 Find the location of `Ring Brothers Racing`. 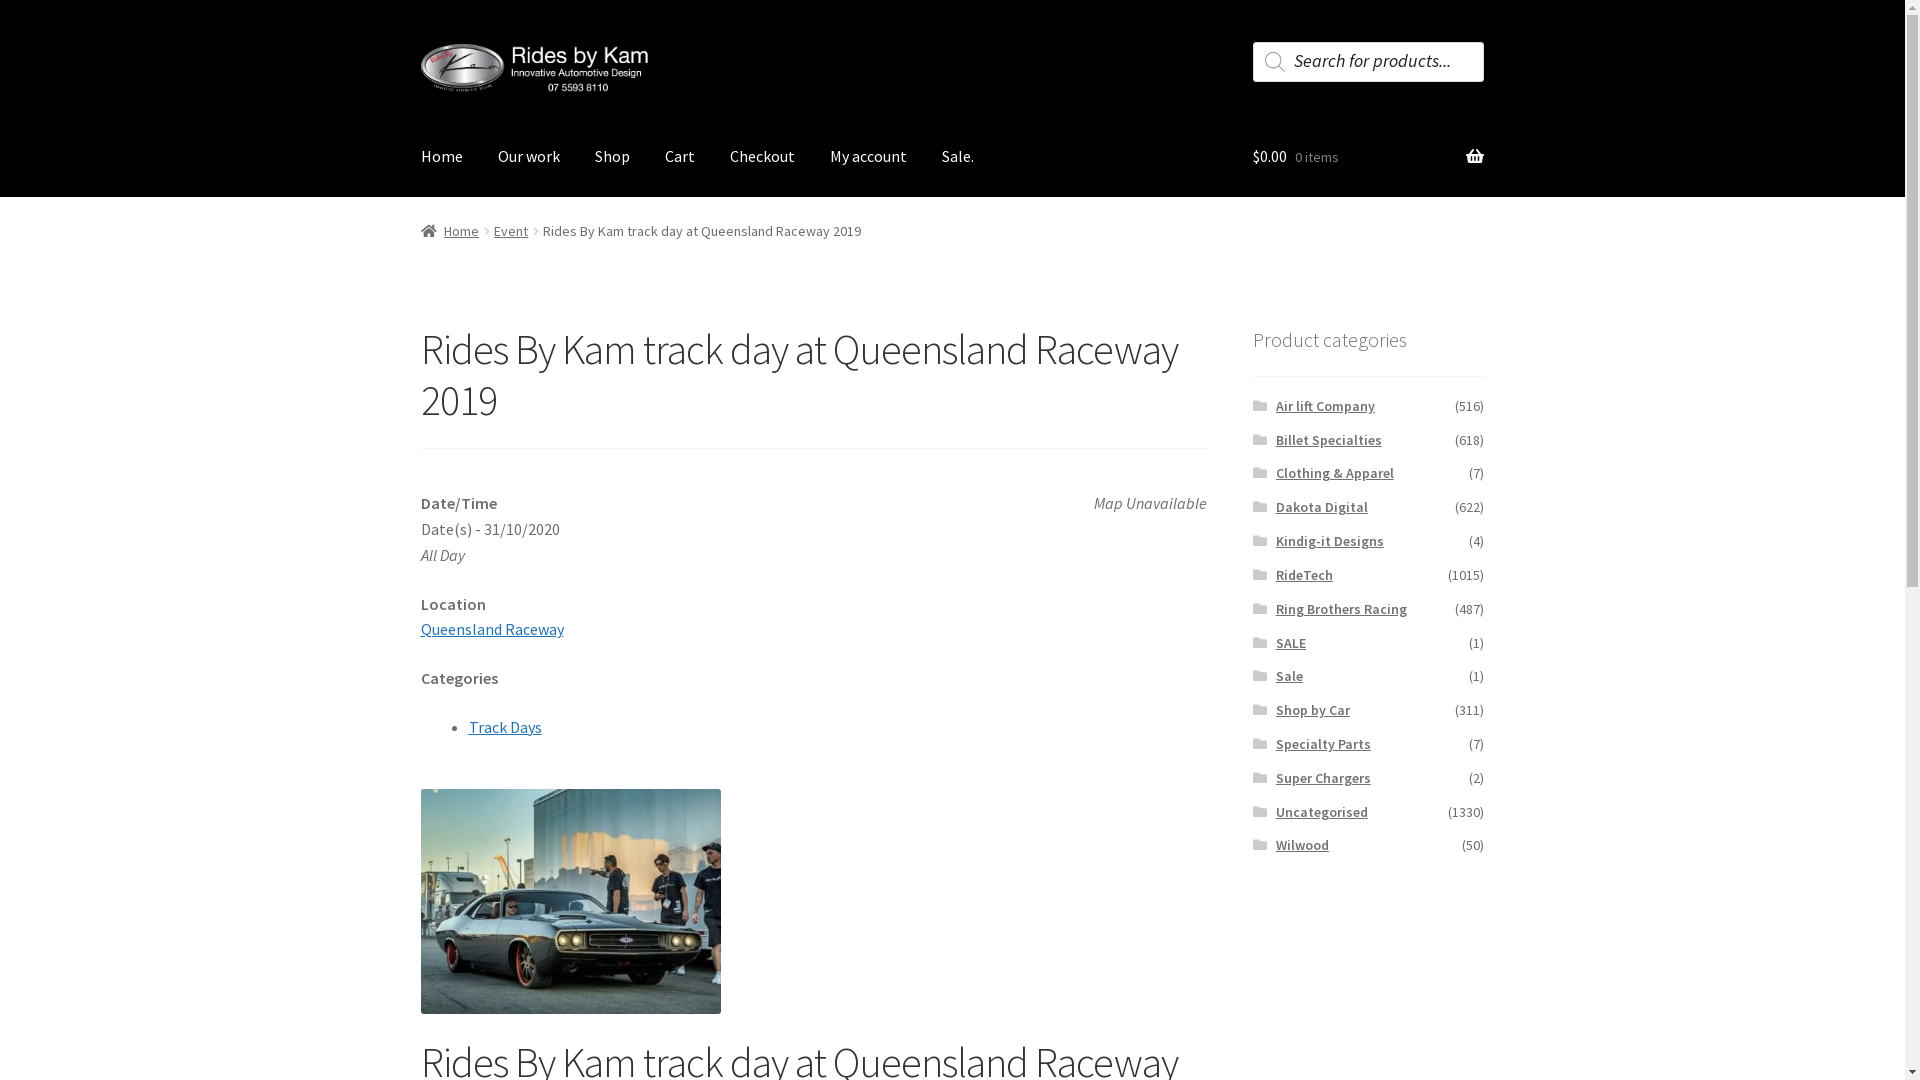

Ring Brothers Racing is located at coordinates (1342, 609).